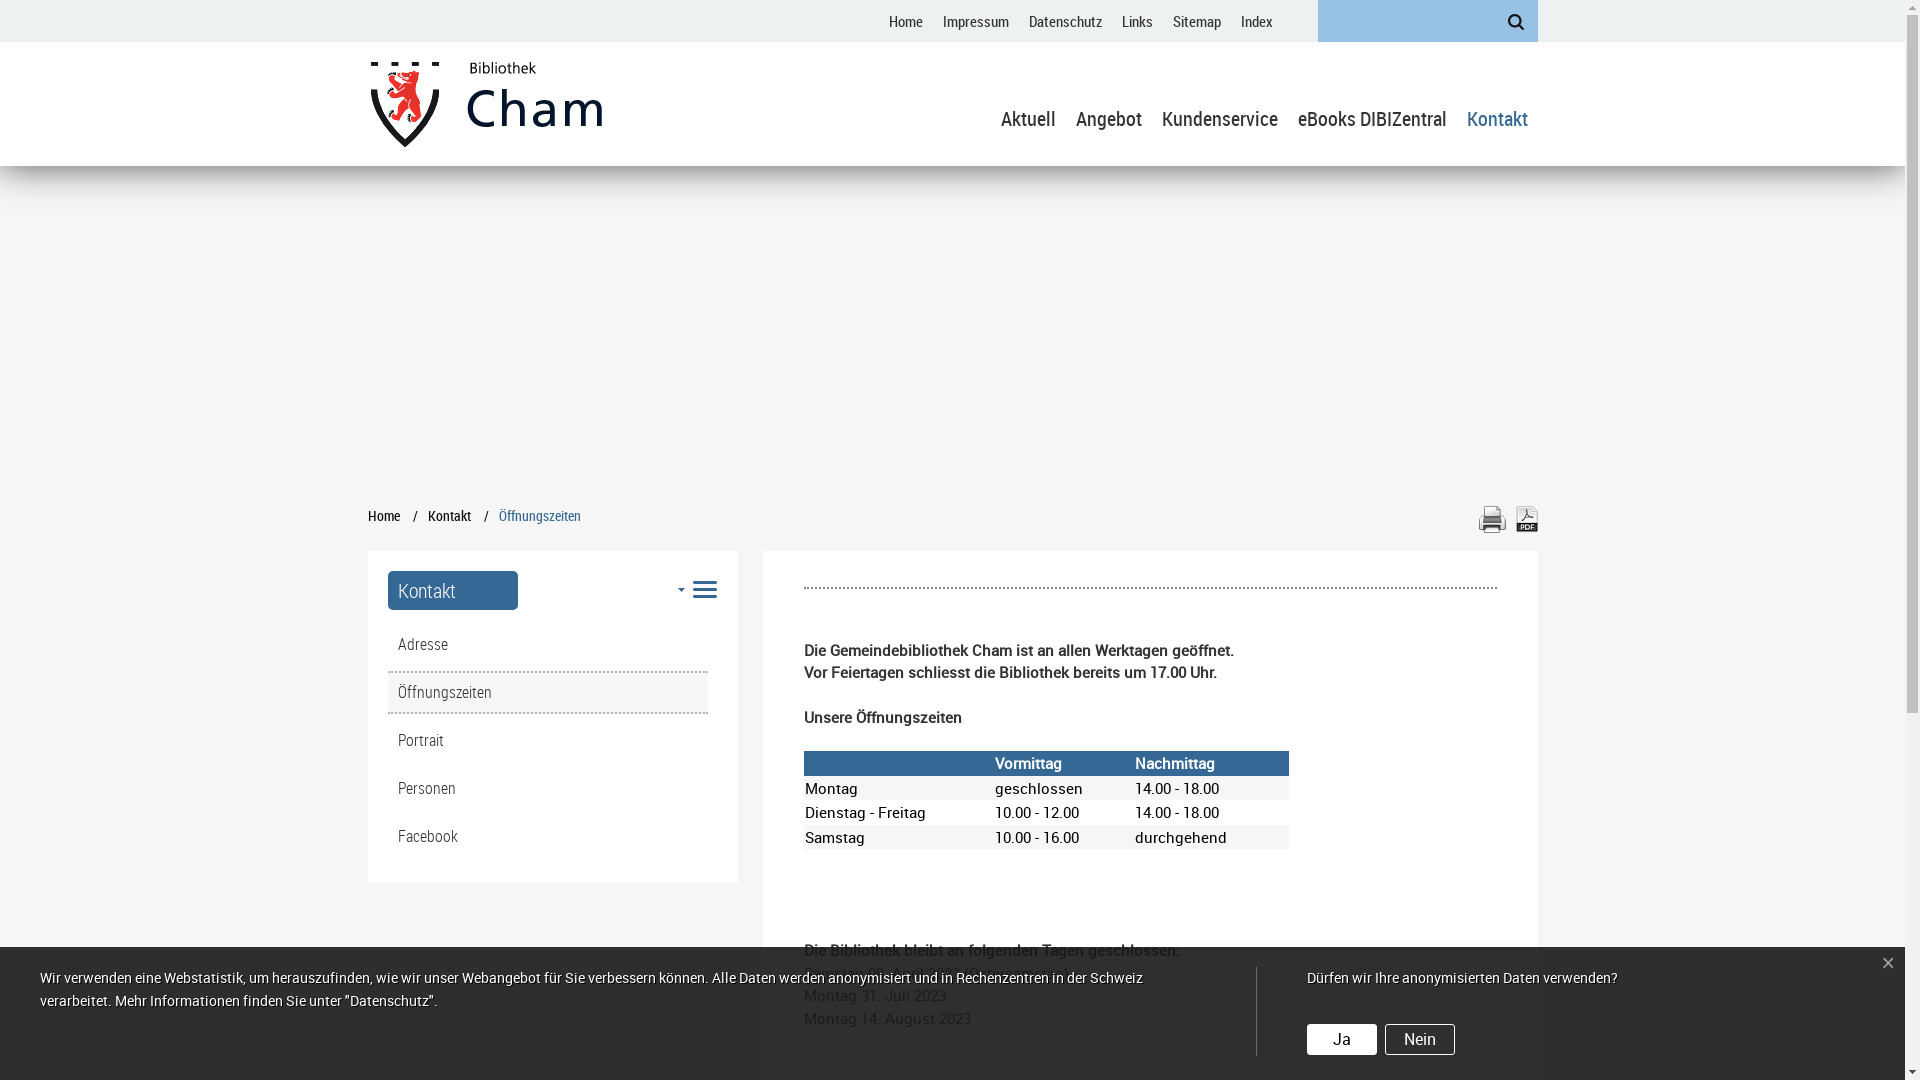  Describe the element at coordinates (1256, 21) in the screenshot. I see `Index` at that location.